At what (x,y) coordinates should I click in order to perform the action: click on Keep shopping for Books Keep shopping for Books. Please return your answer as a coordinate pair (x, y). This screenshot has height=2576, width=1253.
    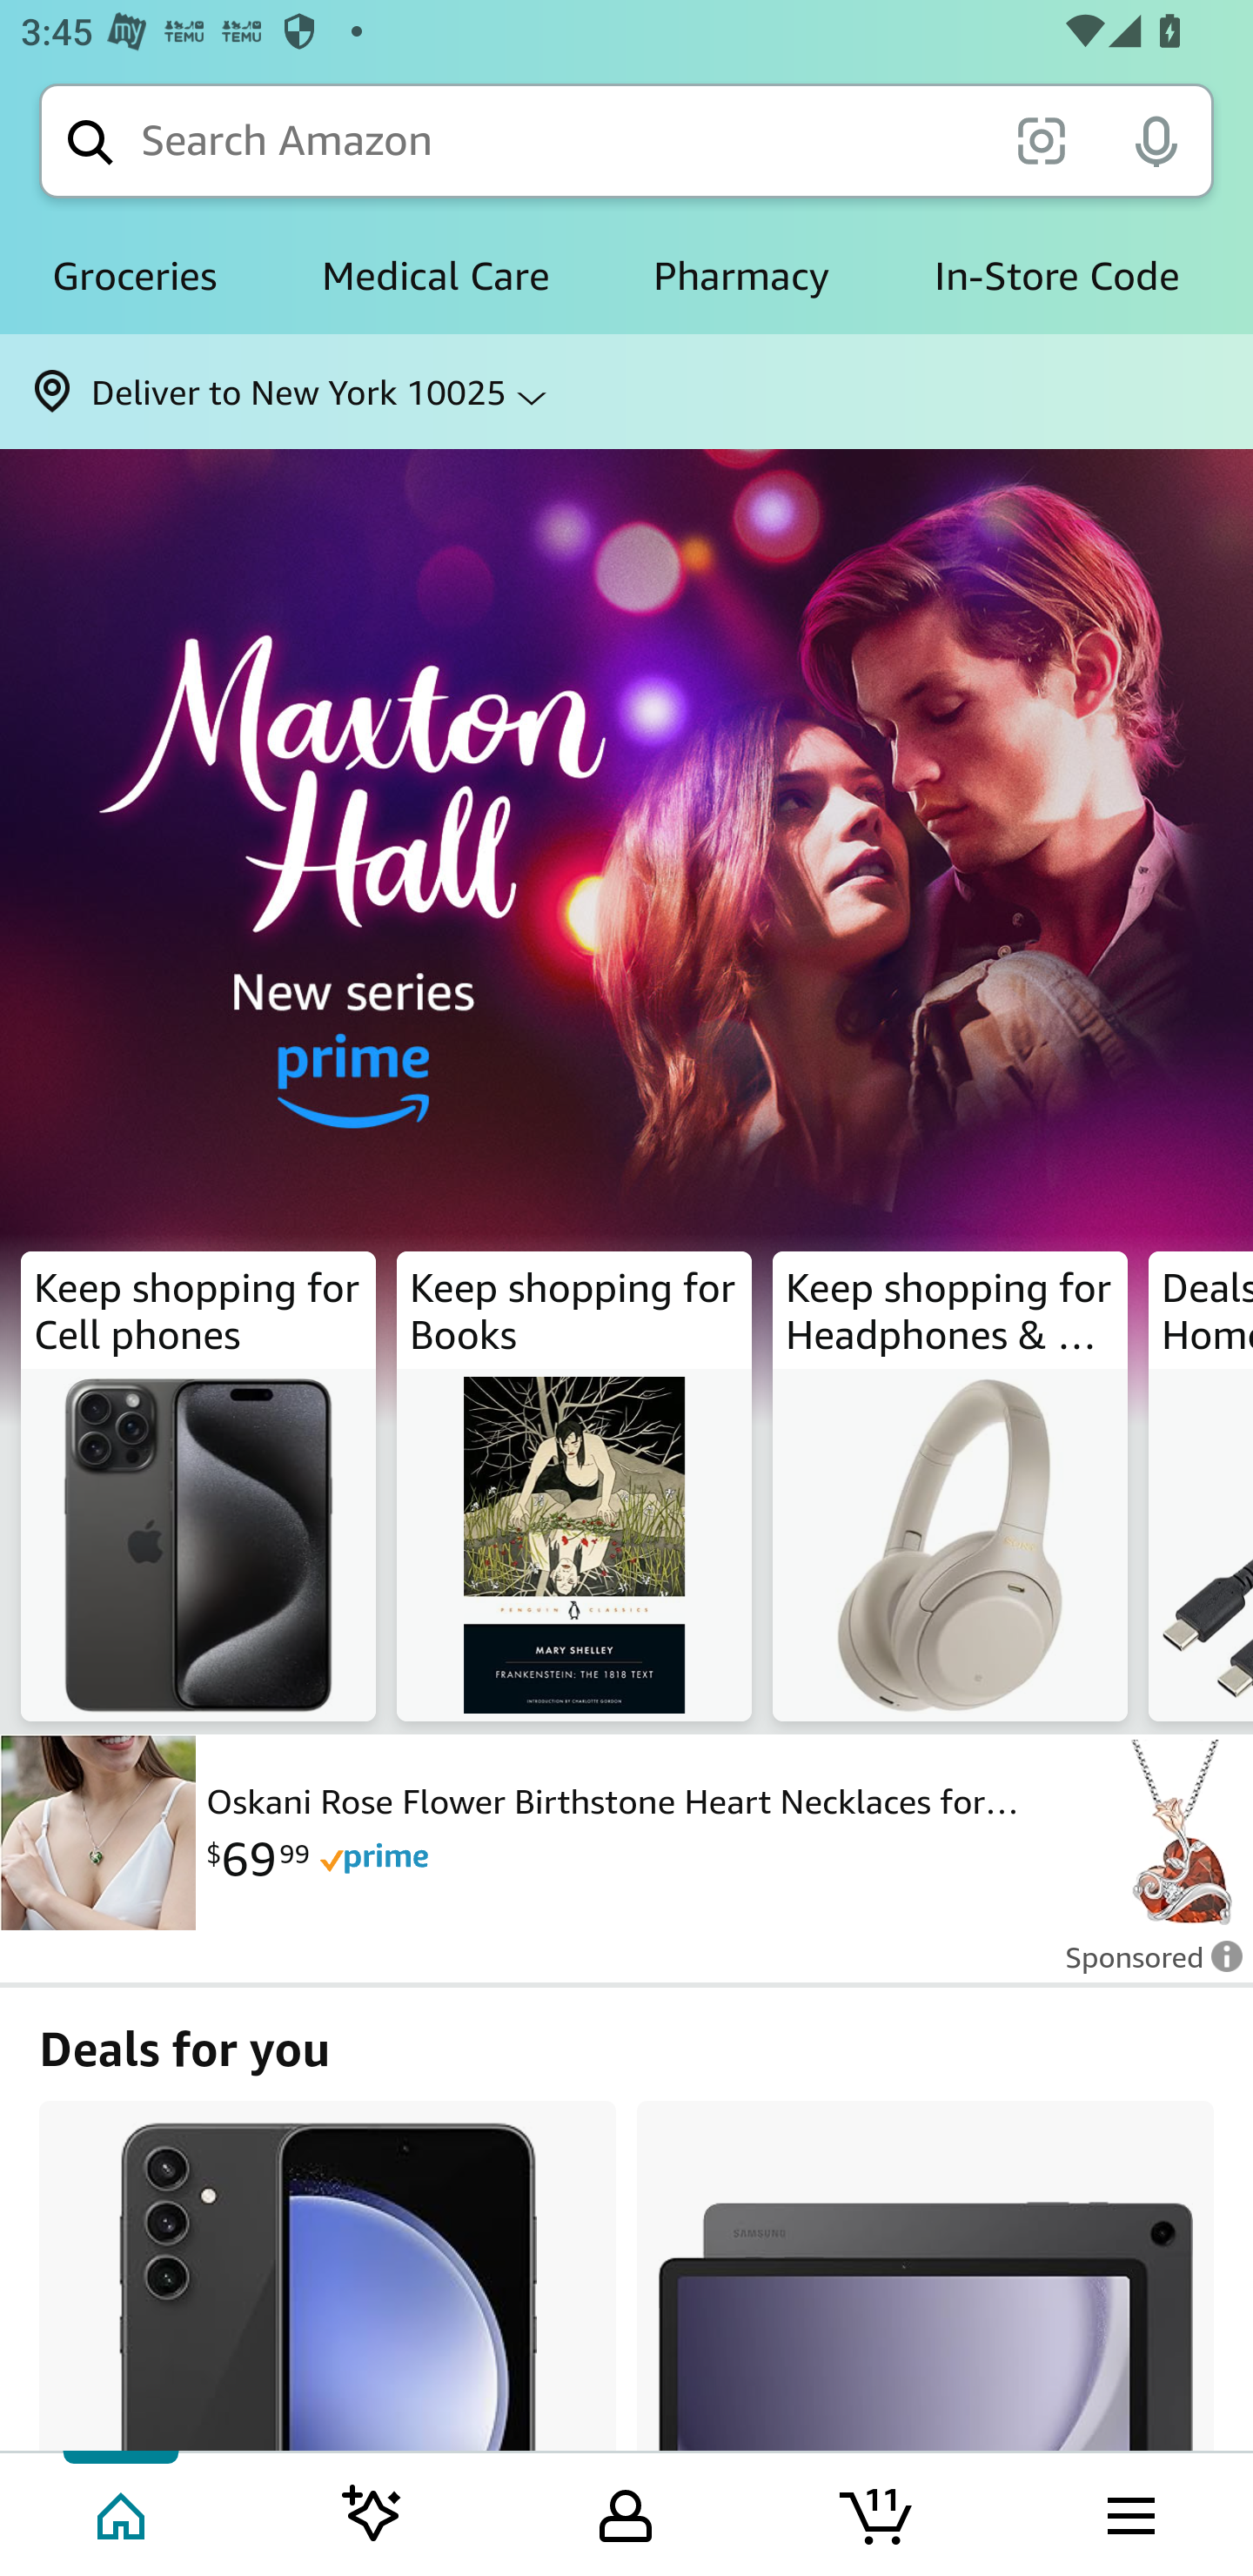
    Looking at the image, I should click on (574, 1486).